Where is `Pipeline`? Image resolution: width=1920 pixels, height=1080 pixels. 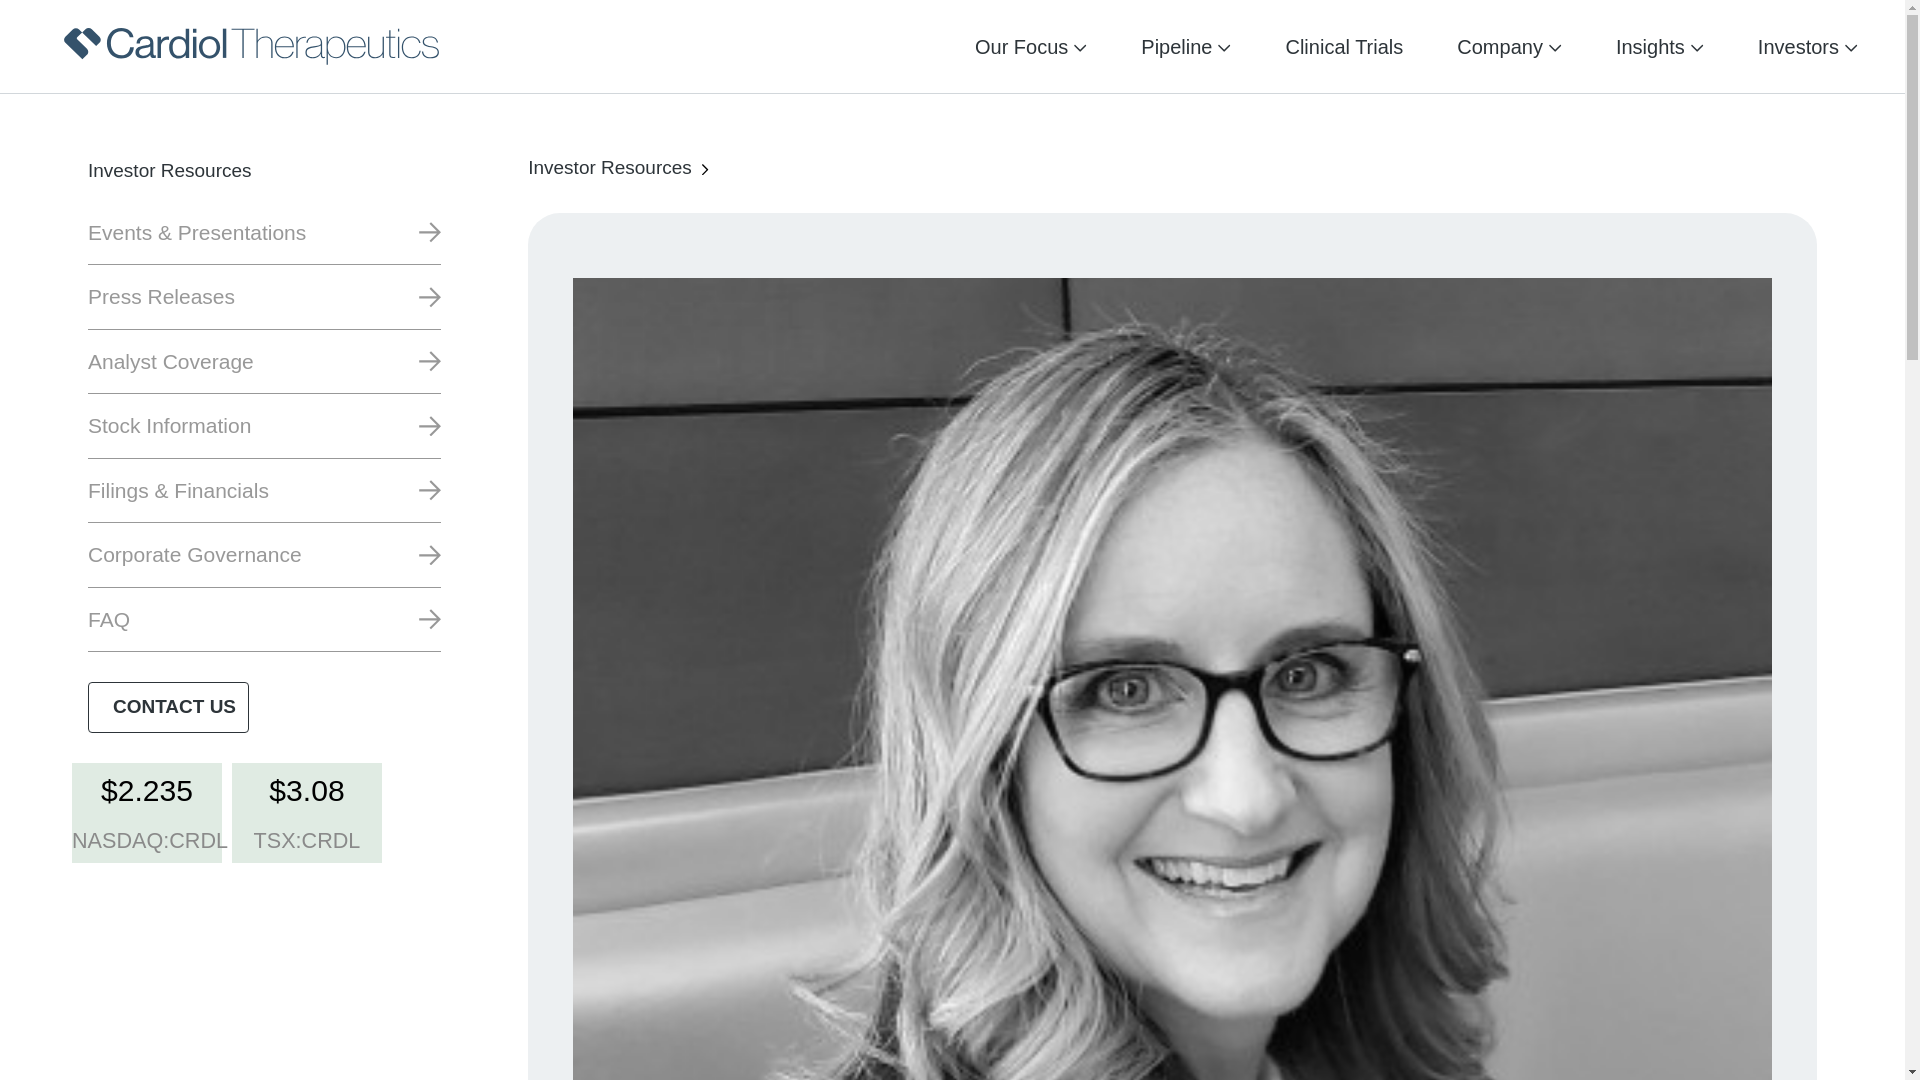
Pipeline is located at coordinates (1176, 46).